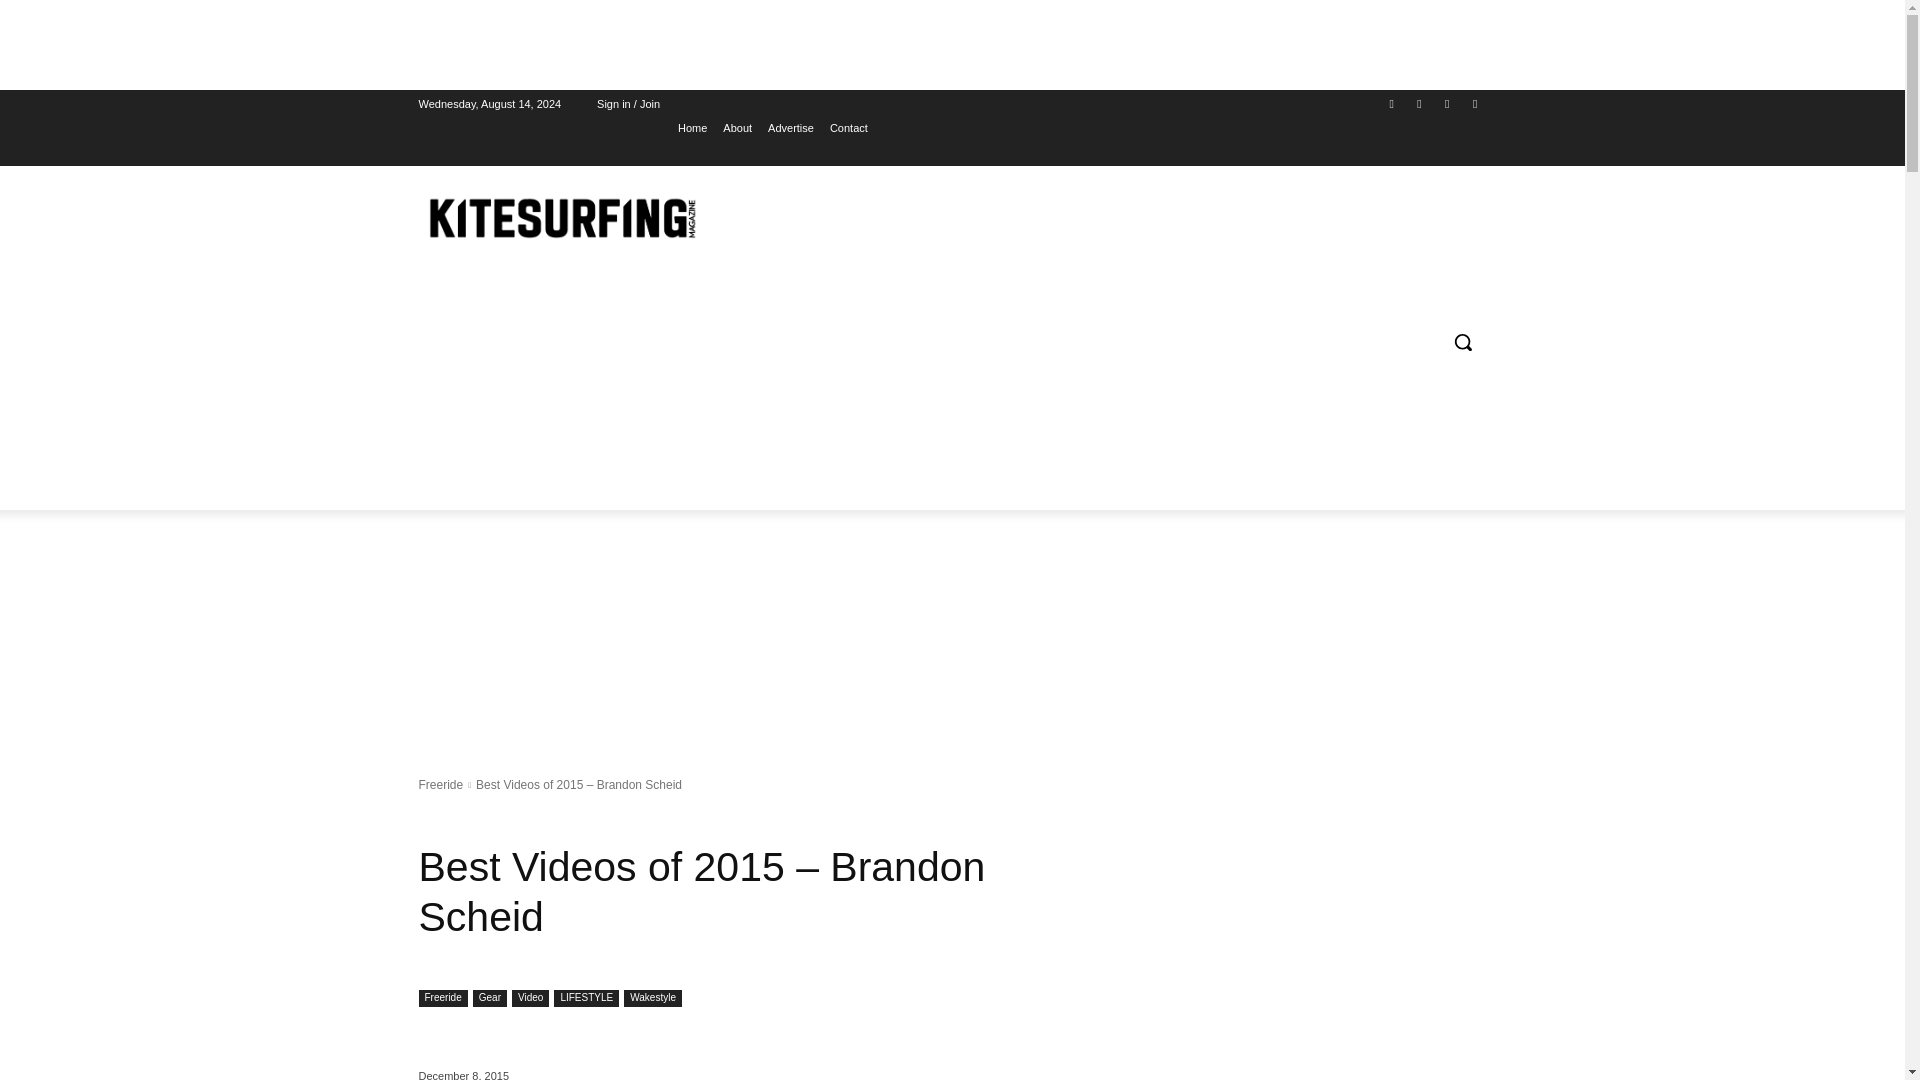 This screenshot has height=1080, width=1920. What do you see at coordinates (1448, 102) in the screenshot?
I see `Twitter` at bounding box center [1448, 102].